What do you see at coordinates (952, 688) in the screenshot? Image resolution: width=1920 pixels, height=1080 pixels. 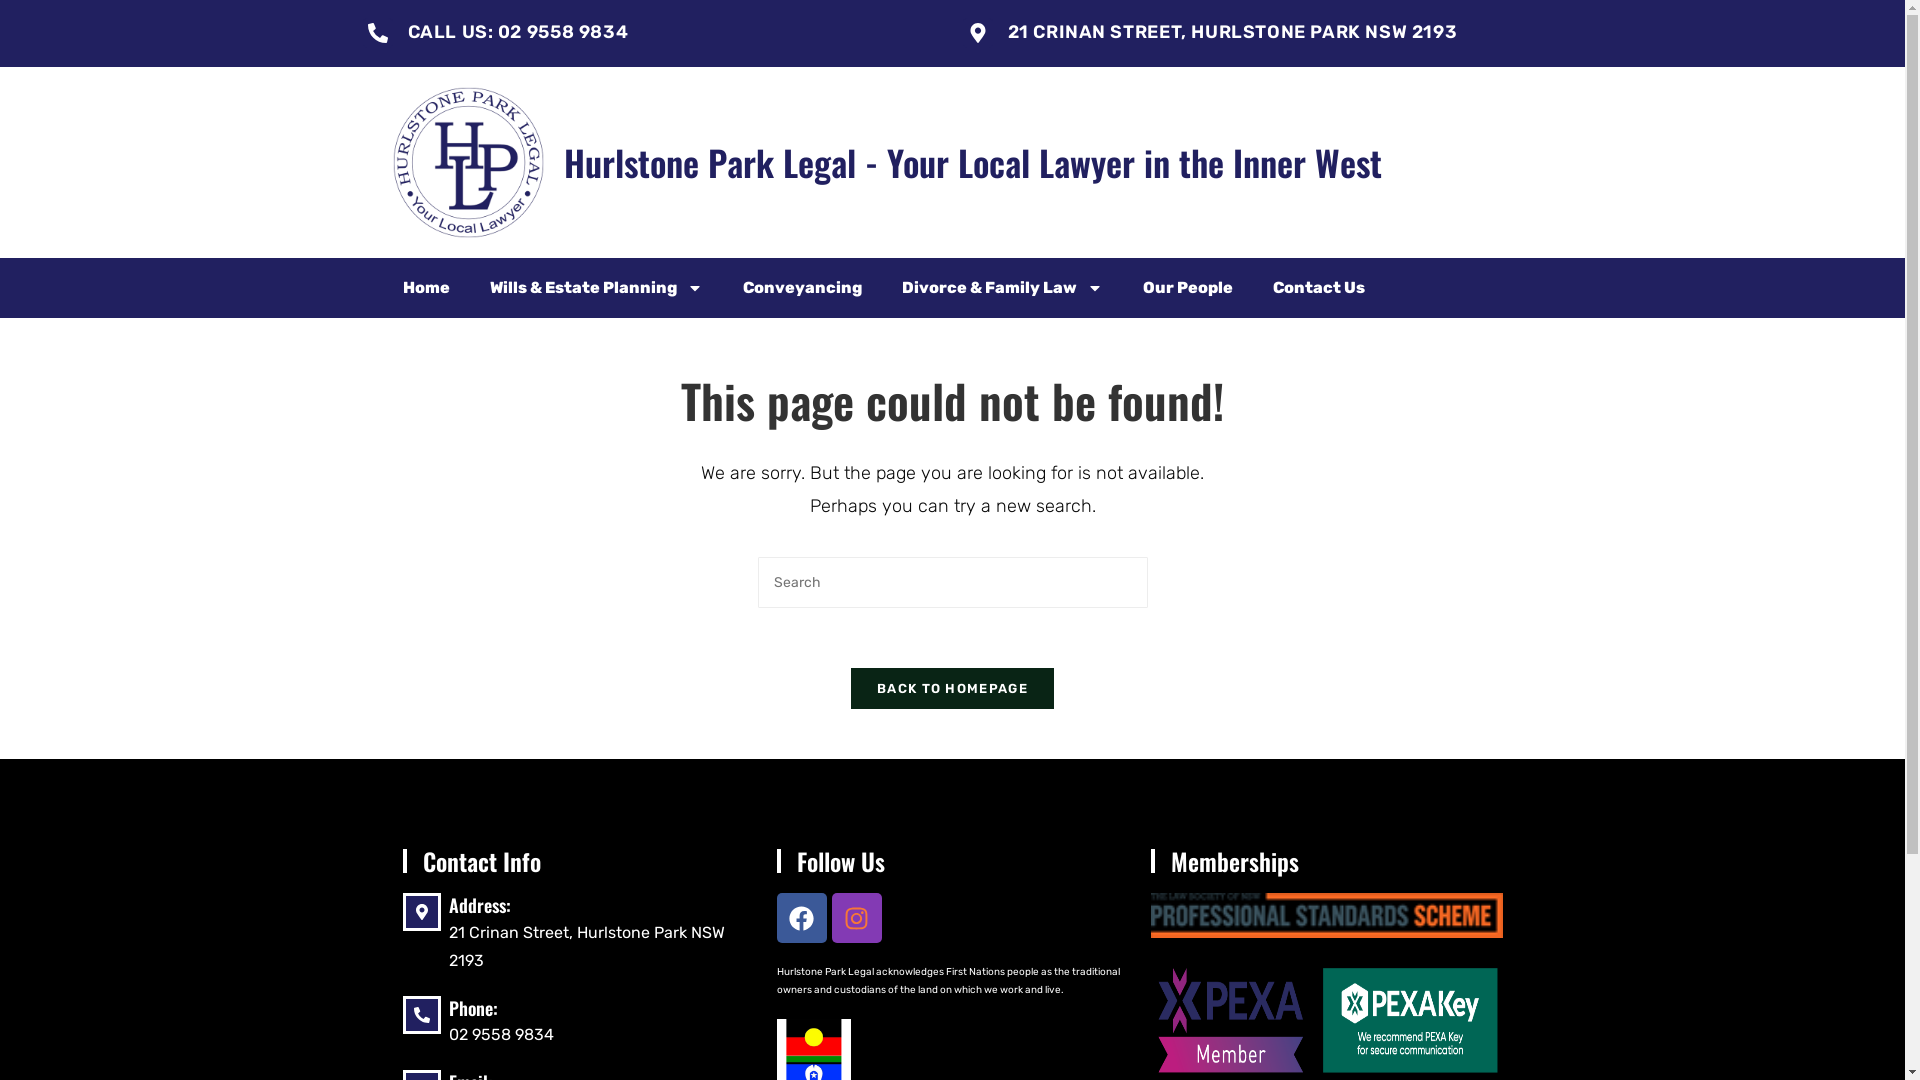 I see `BACK TO HOMEPAGE` at bounding box center [952, 688].